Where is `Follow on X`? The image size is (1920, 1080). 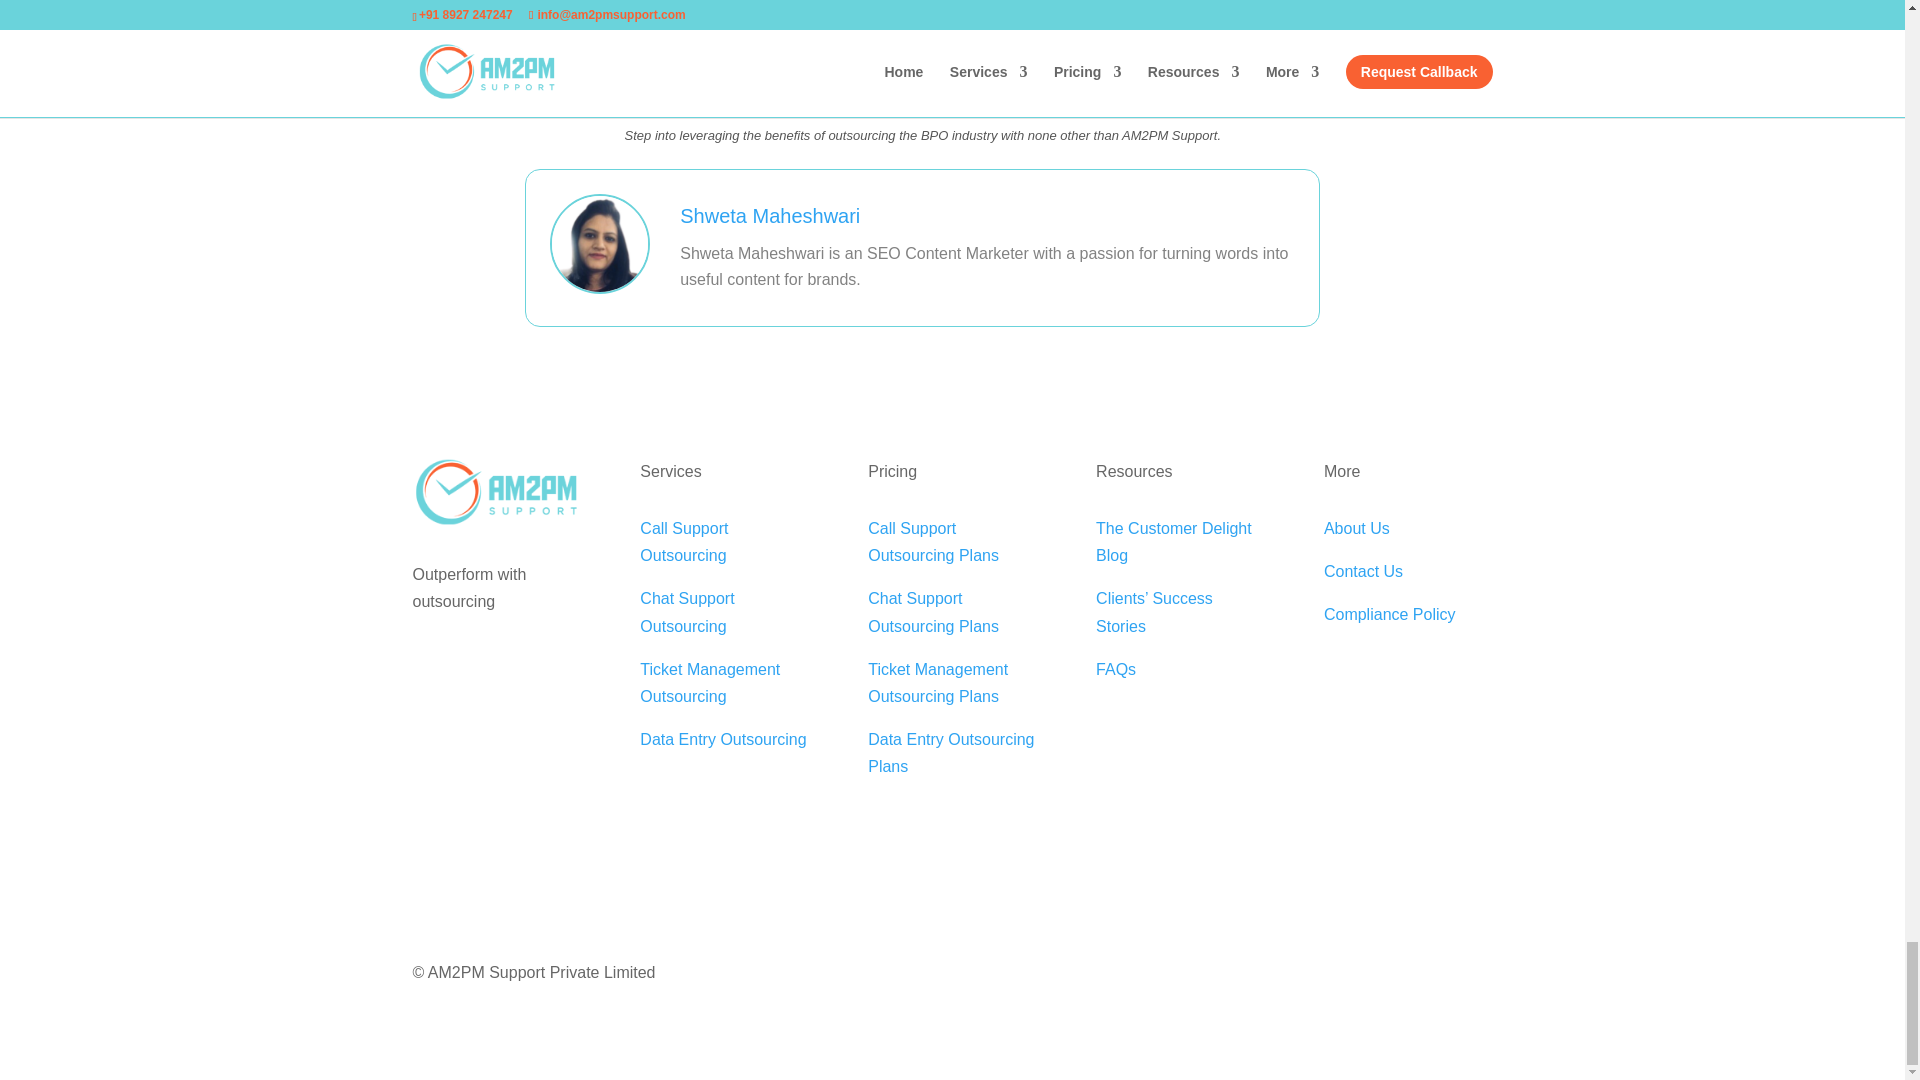 Follow on X is located at coordinates (1475, 975).